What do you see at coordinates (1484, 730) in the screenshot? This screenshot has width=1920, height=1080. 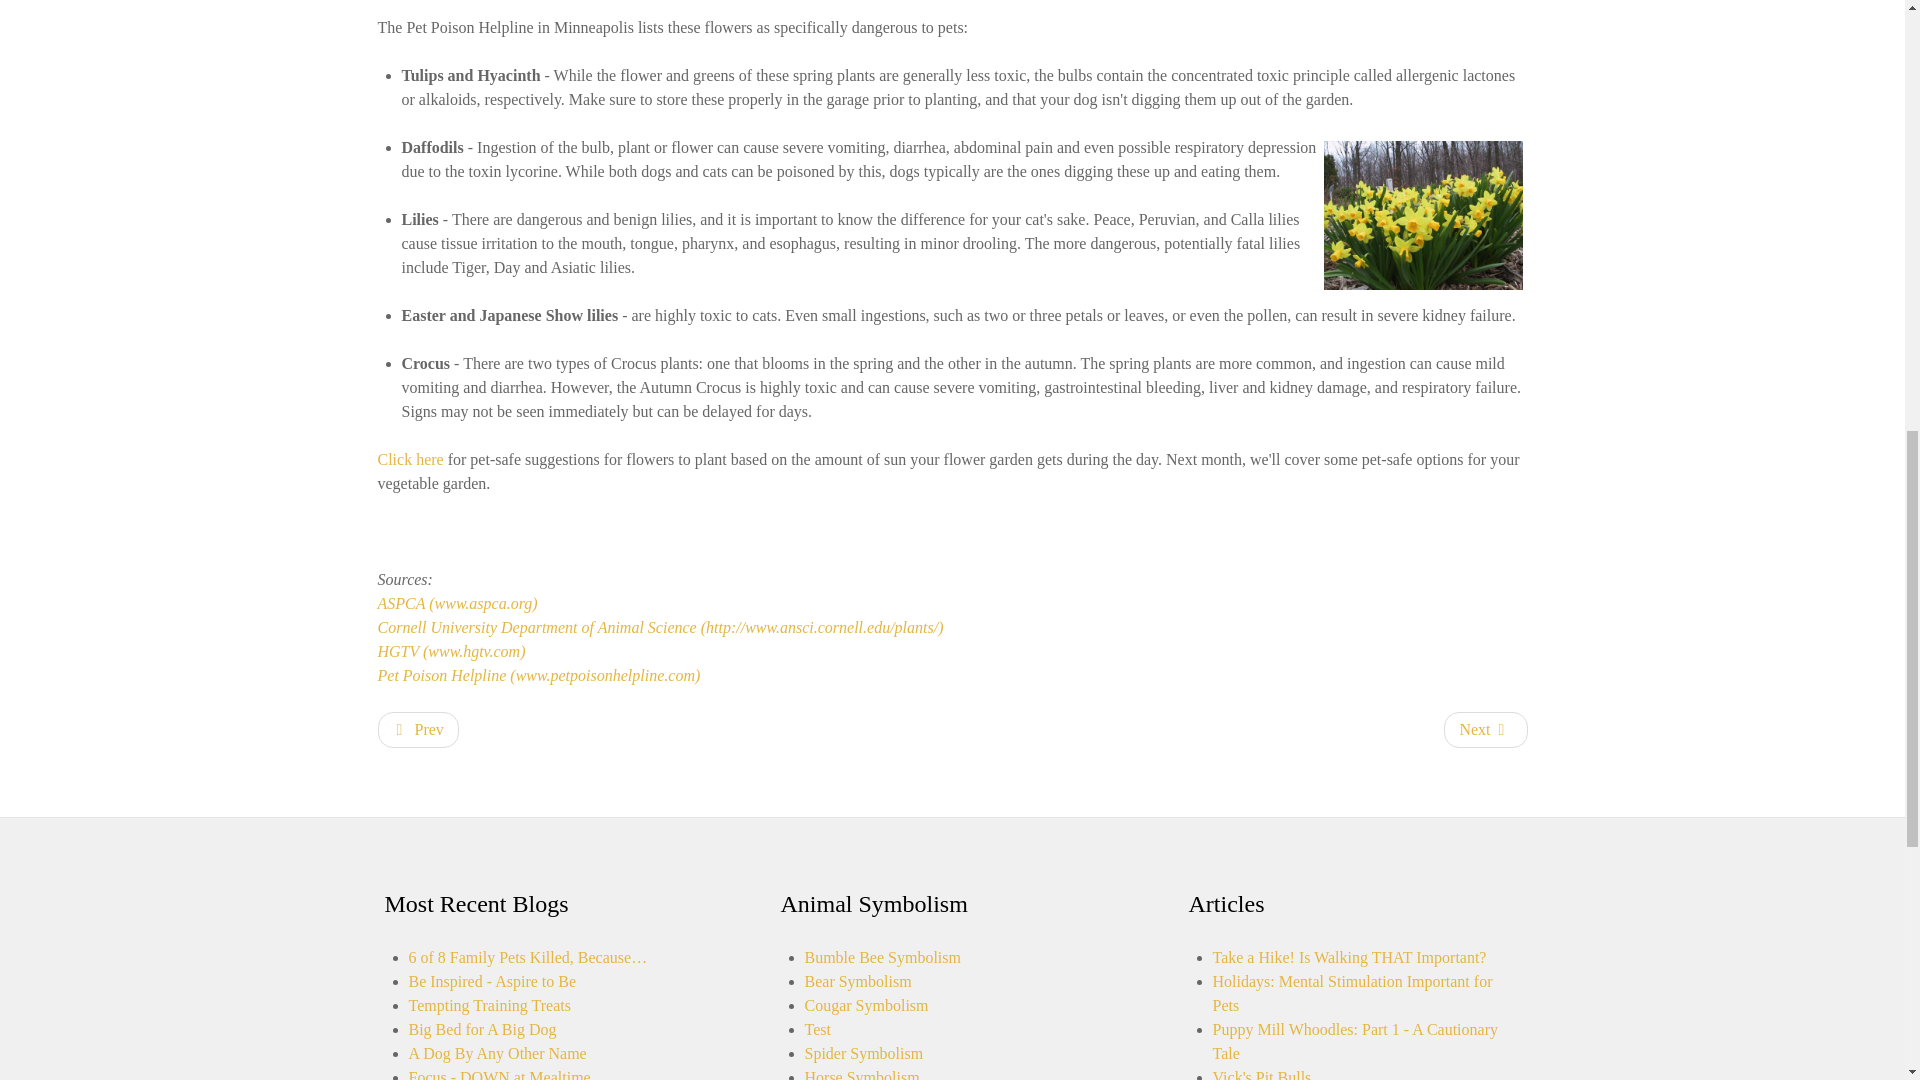 I see `Next` at bounding box center [1484, 730].